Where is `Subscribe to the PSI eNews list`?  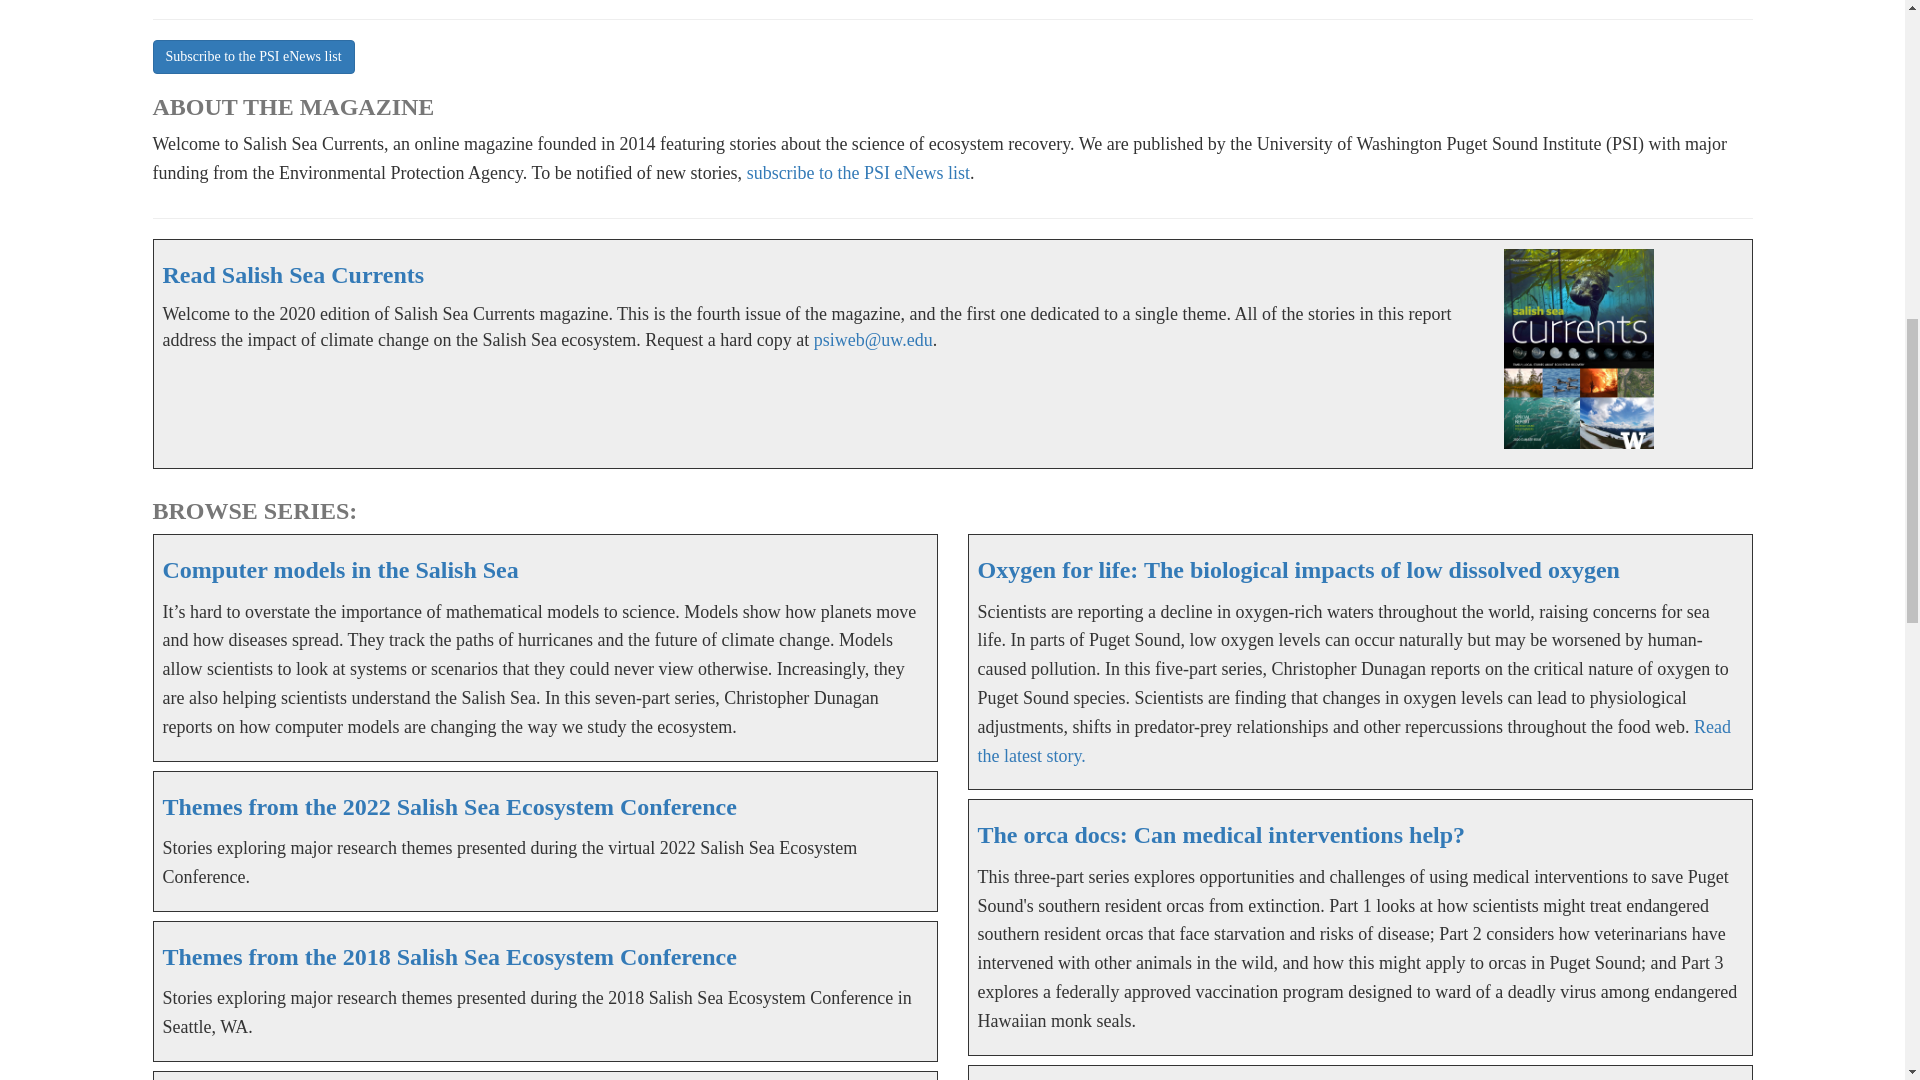
Subscribe to the PSI eNews list is located at coordinates (252, 54).